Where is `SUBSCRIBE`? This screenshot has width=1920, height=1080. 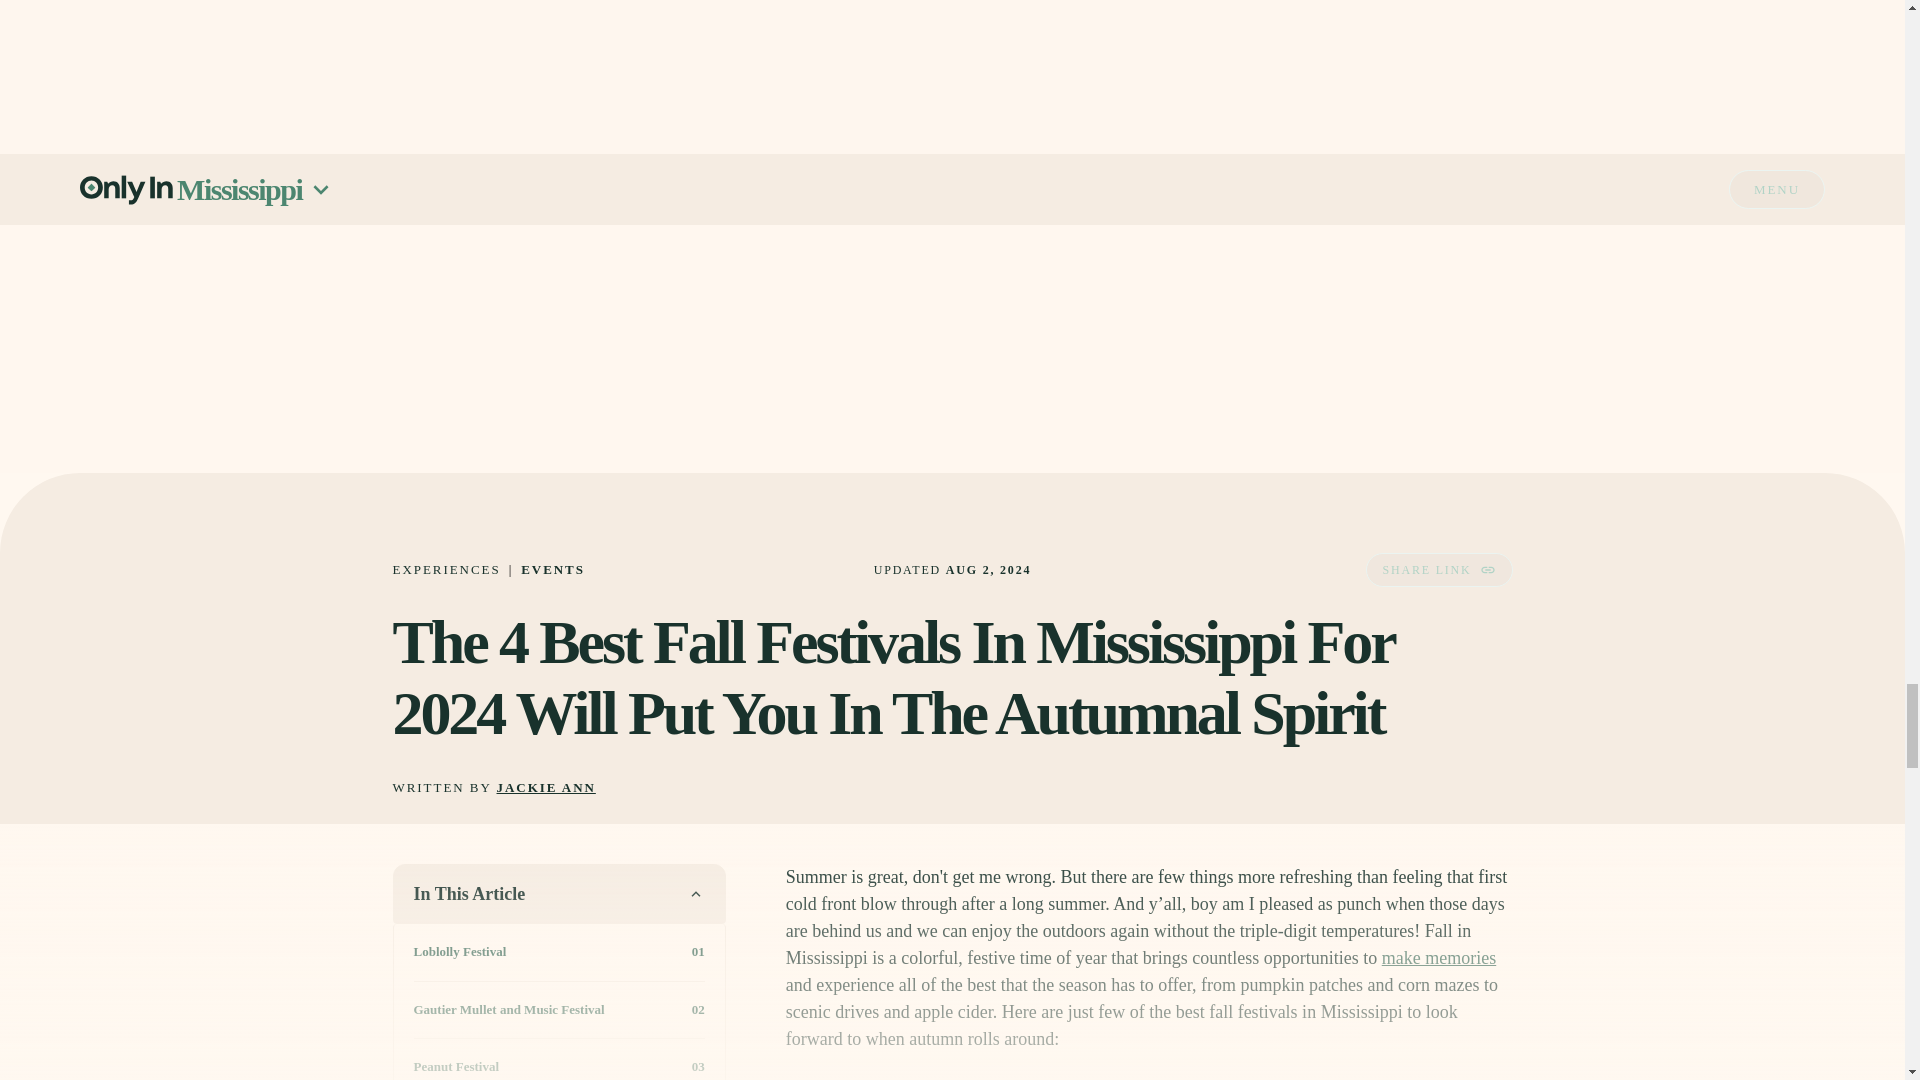 SUBSCRIBE is located at coordinates (1418, 50).